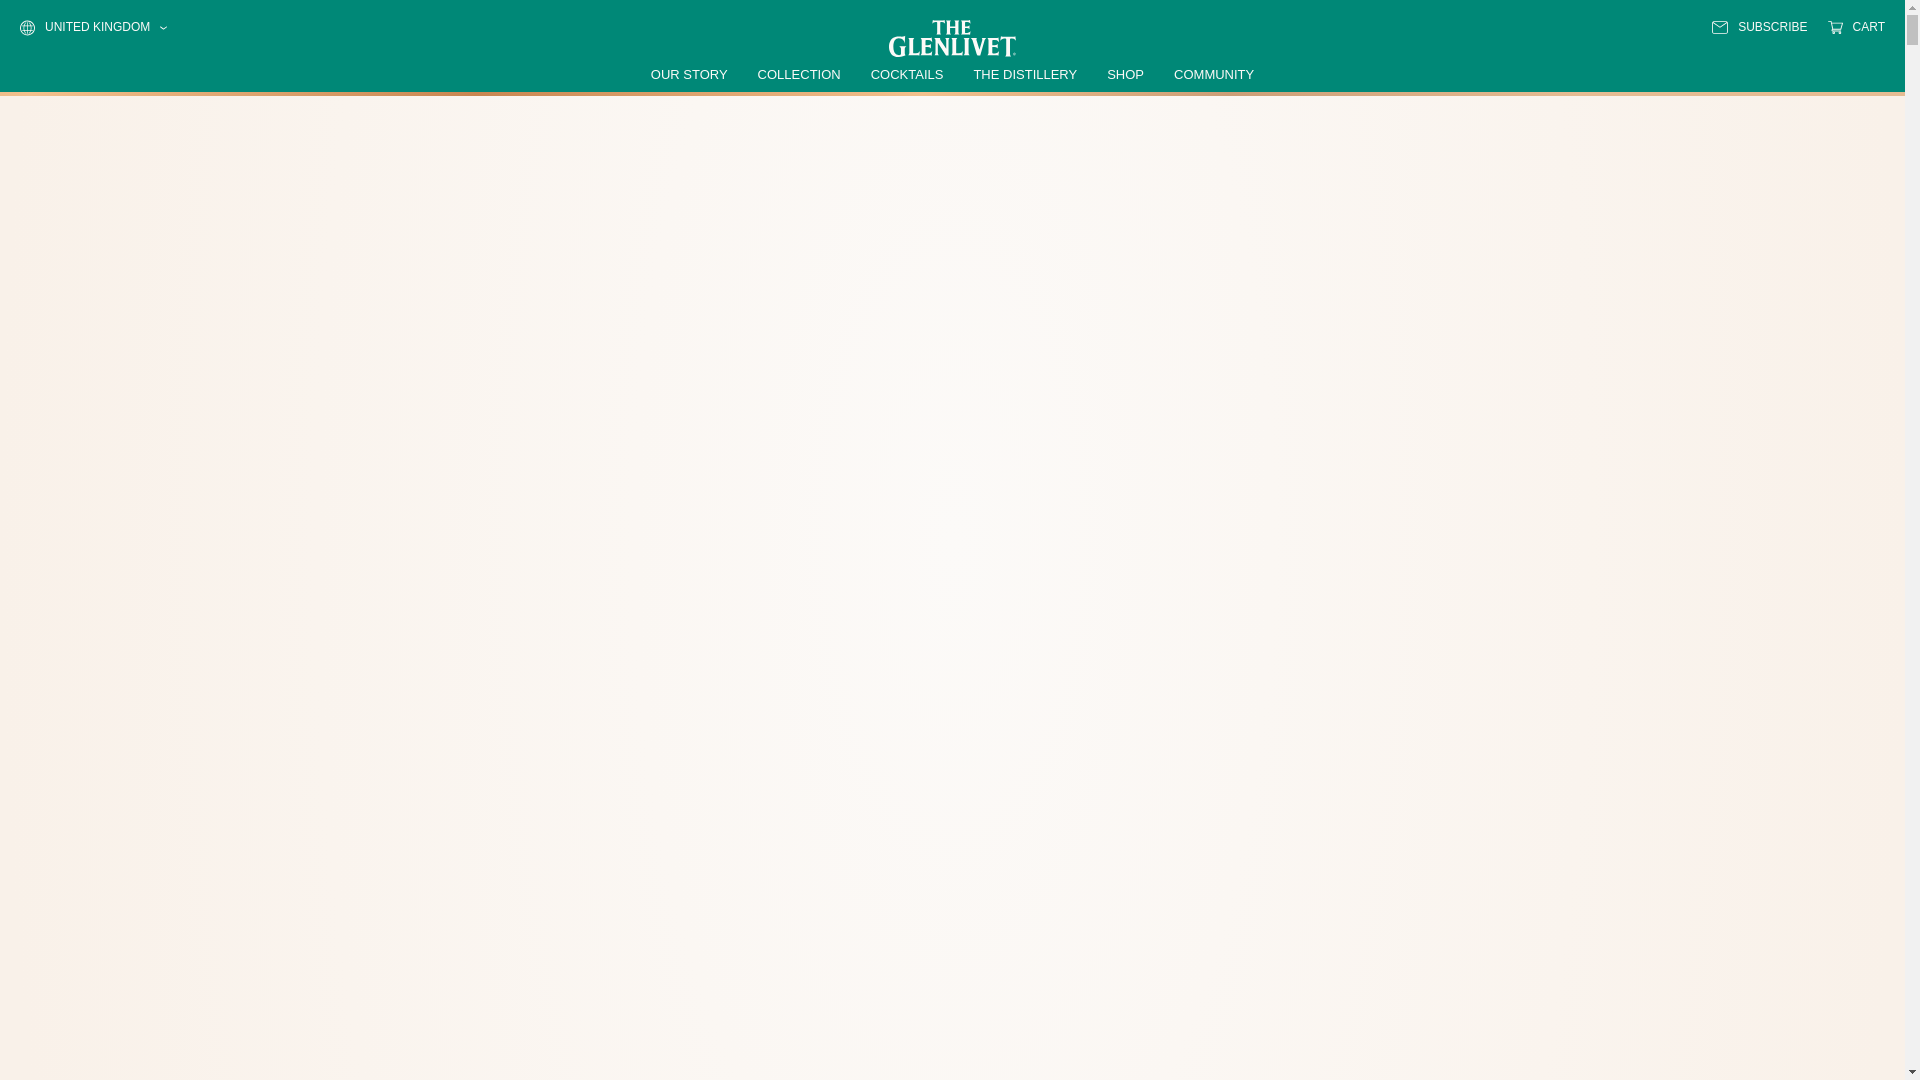  I want to click on CART, so click(1856, 27).